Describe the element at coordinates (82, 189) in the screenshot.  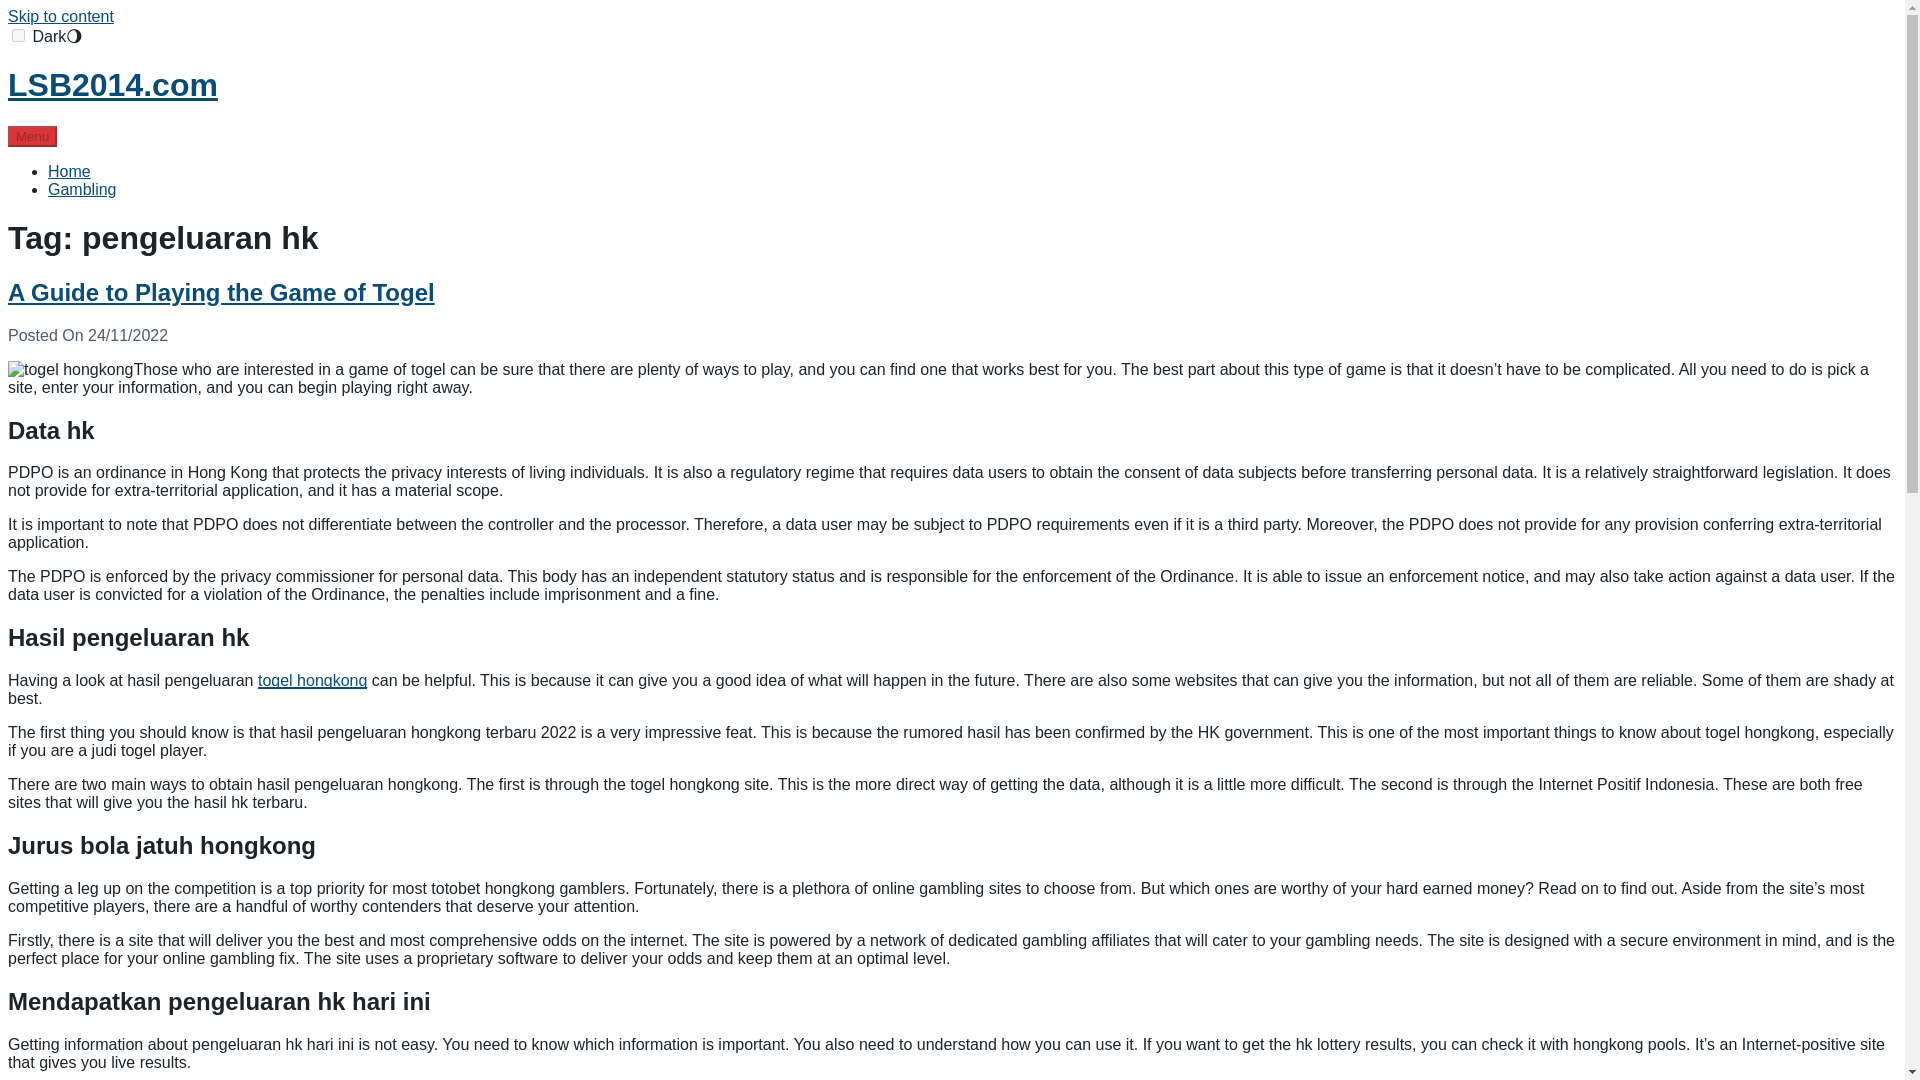
I see `Gambling` at that location.